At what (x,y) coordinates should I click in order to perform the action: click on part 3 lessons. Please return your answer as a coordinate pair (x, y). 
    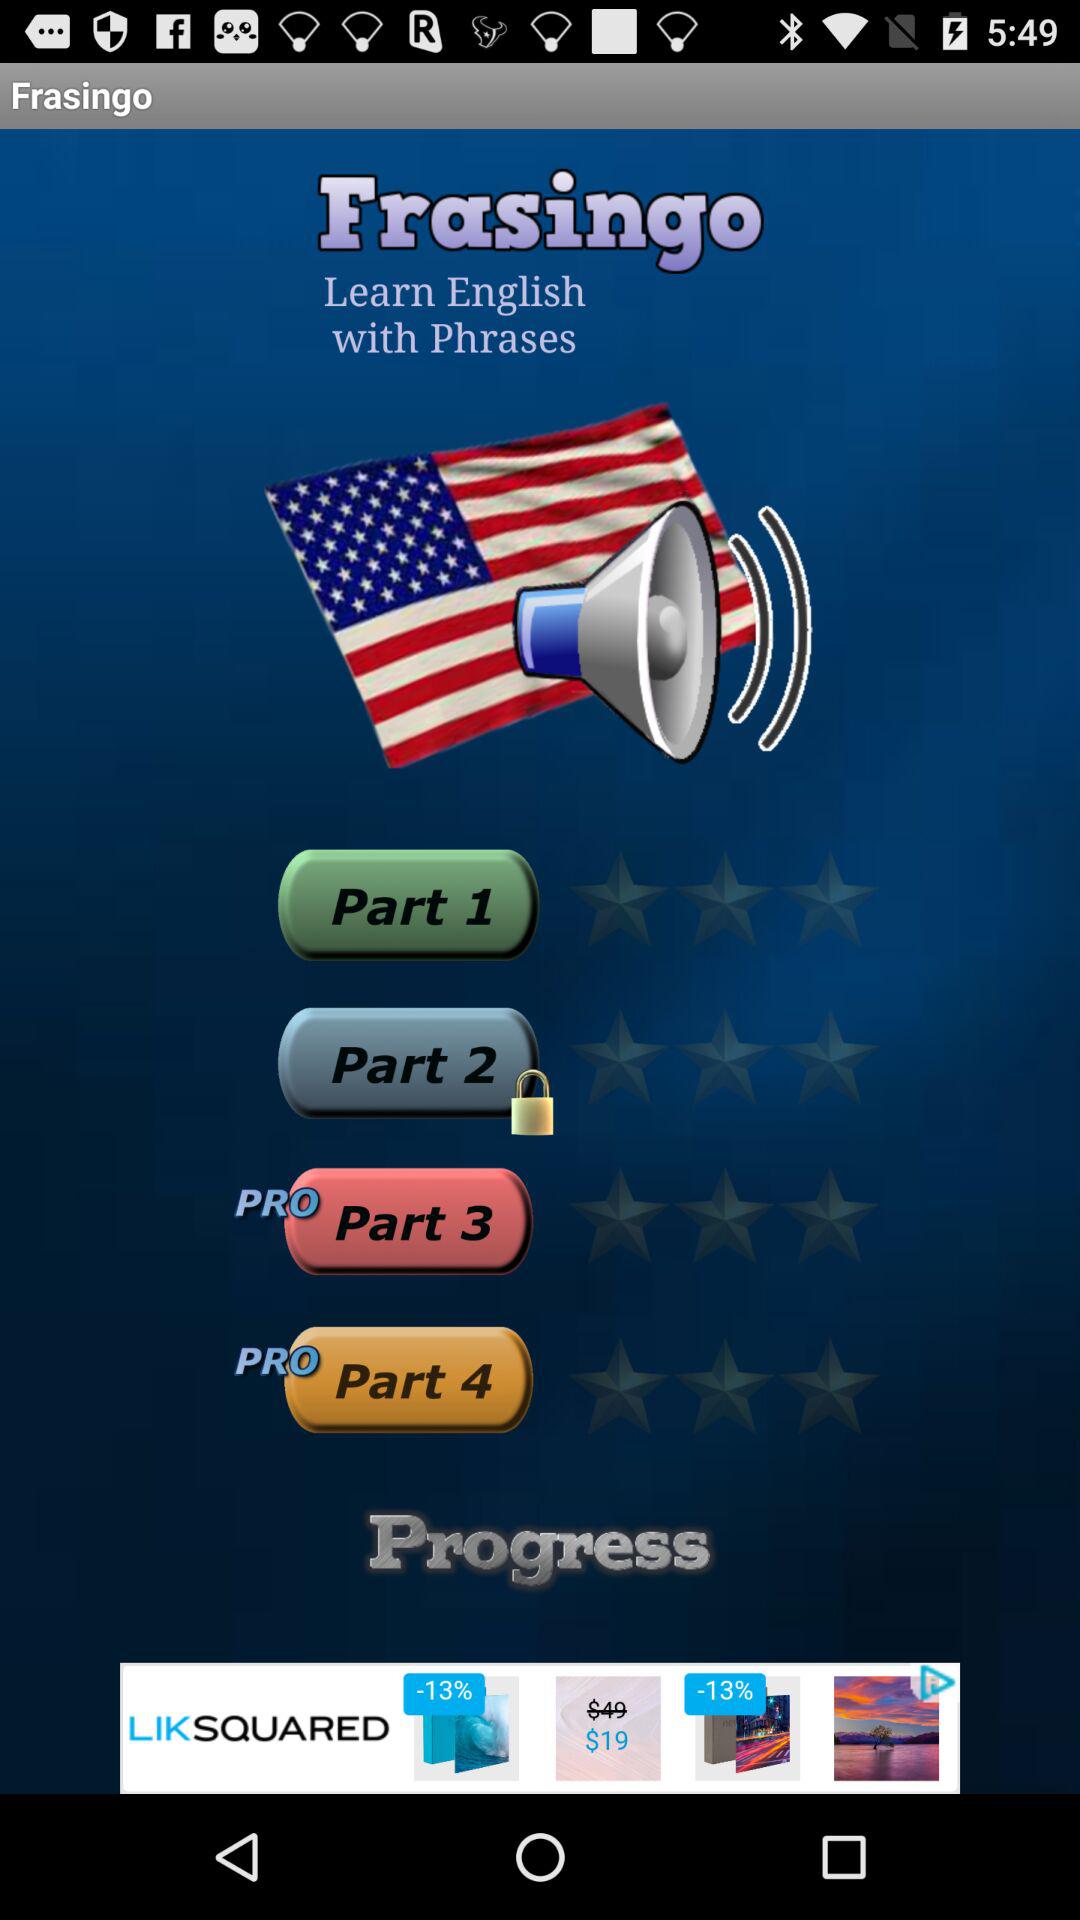
    Looking at the image, I should click on (408, 1221).